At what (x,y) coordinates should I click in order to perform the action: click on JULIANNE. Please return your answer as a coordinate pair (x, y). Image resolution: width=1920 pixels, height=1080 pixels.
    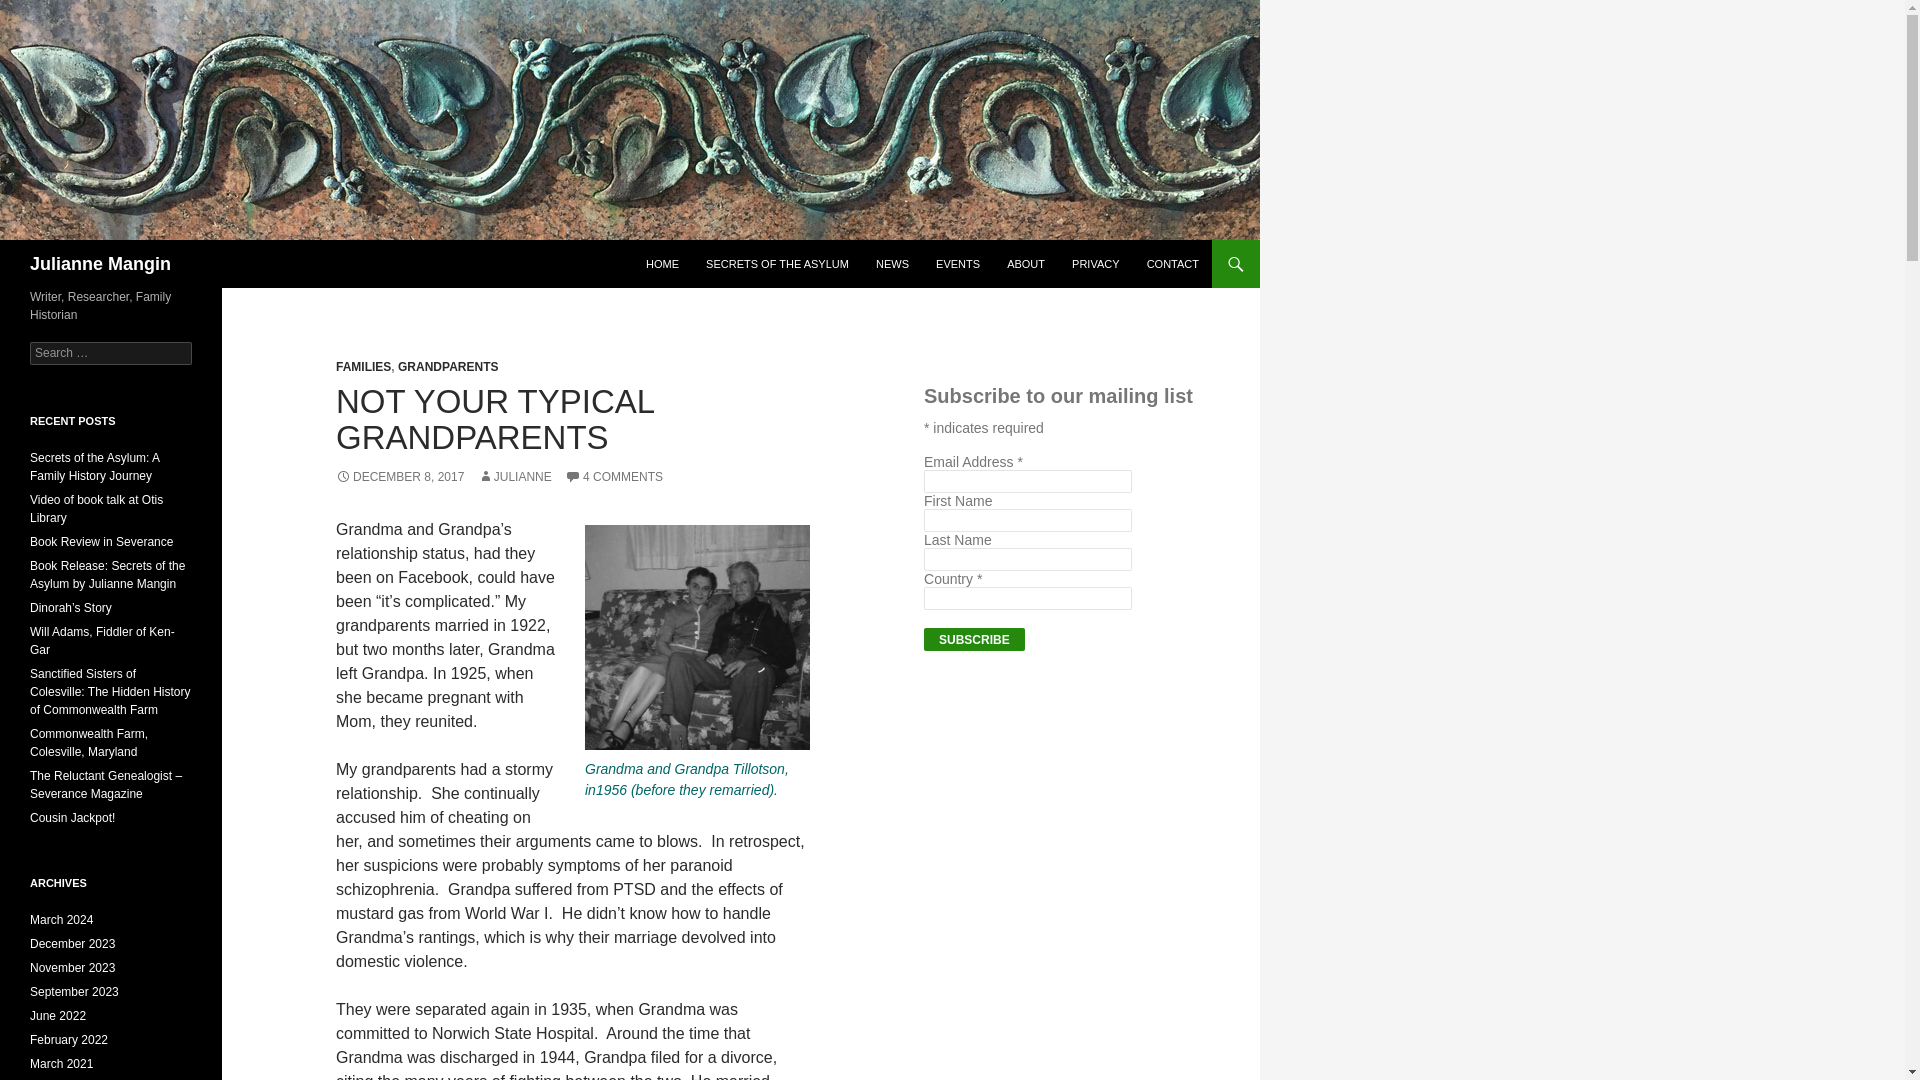
    Looking at the image, I should click on (515, 476).